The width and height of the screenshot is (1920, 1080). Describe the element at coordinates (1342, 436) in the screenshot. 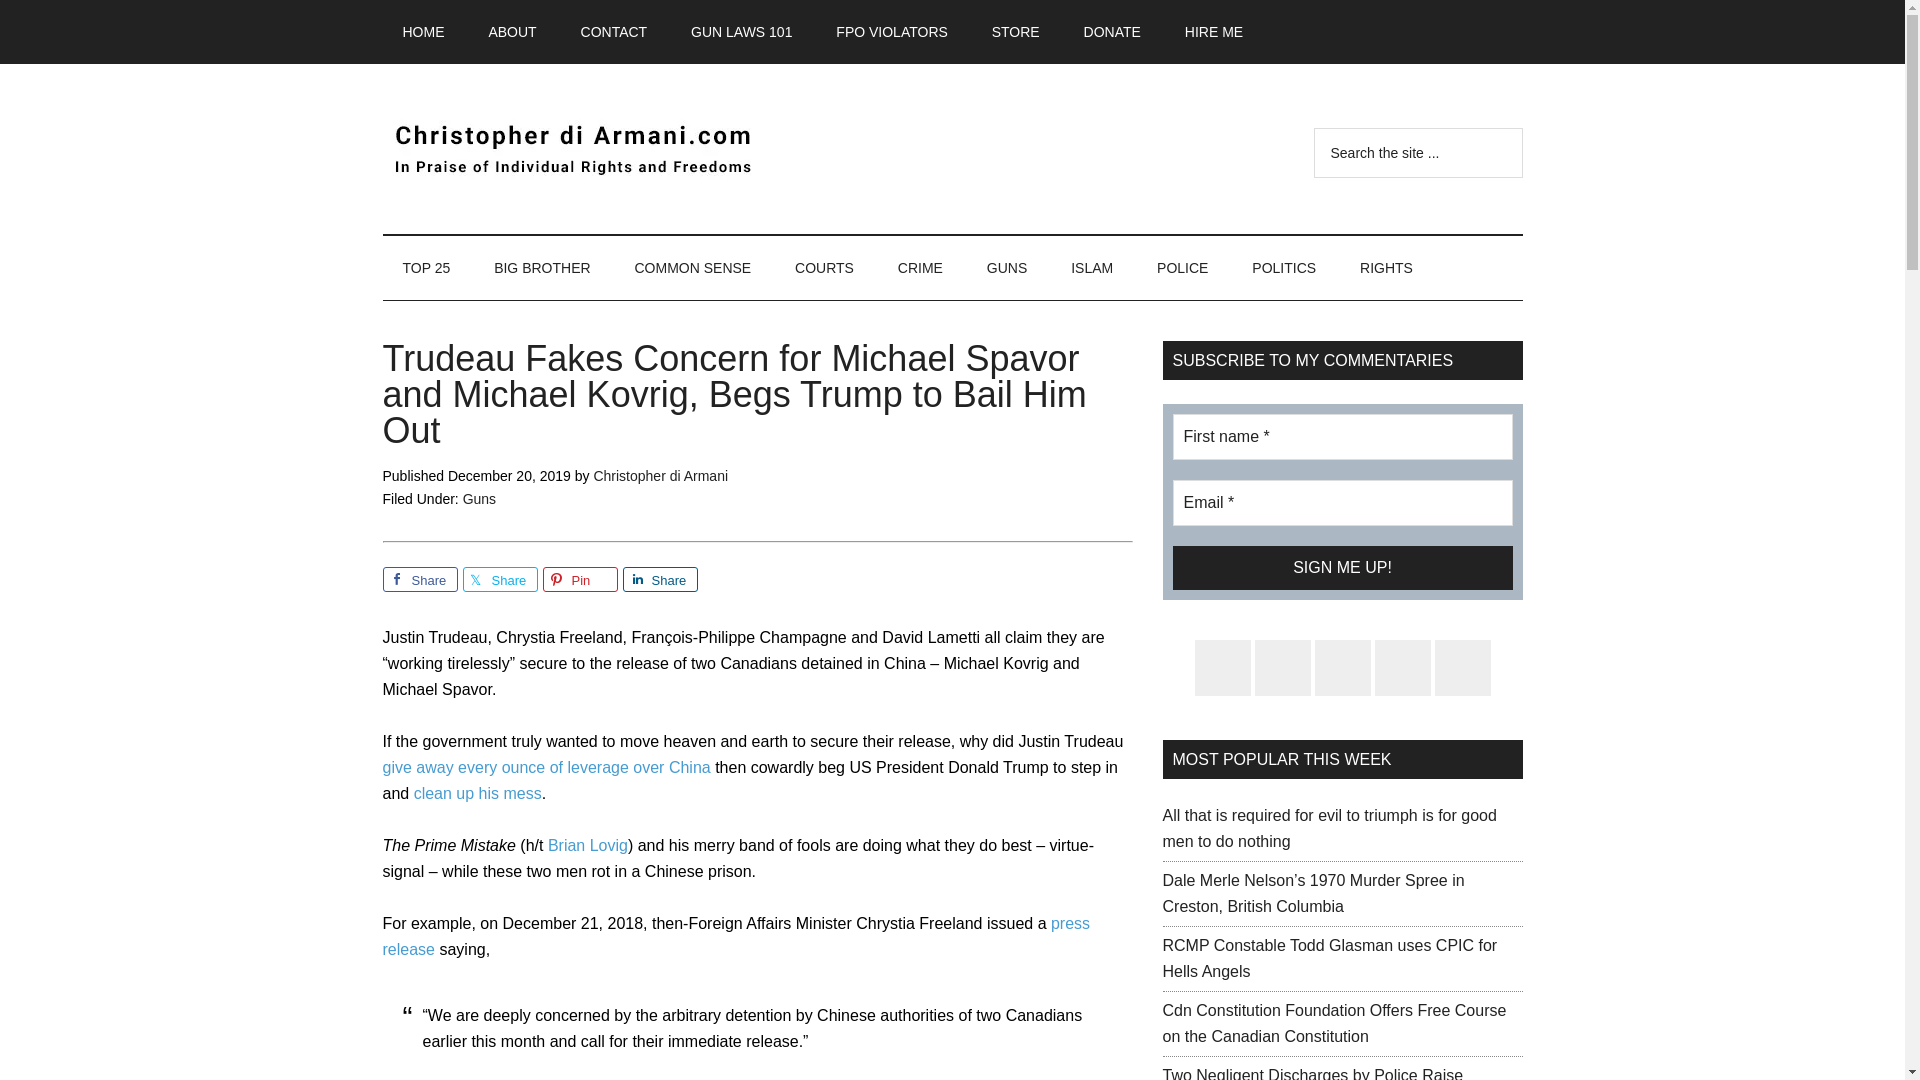

I see `First name` at that location.